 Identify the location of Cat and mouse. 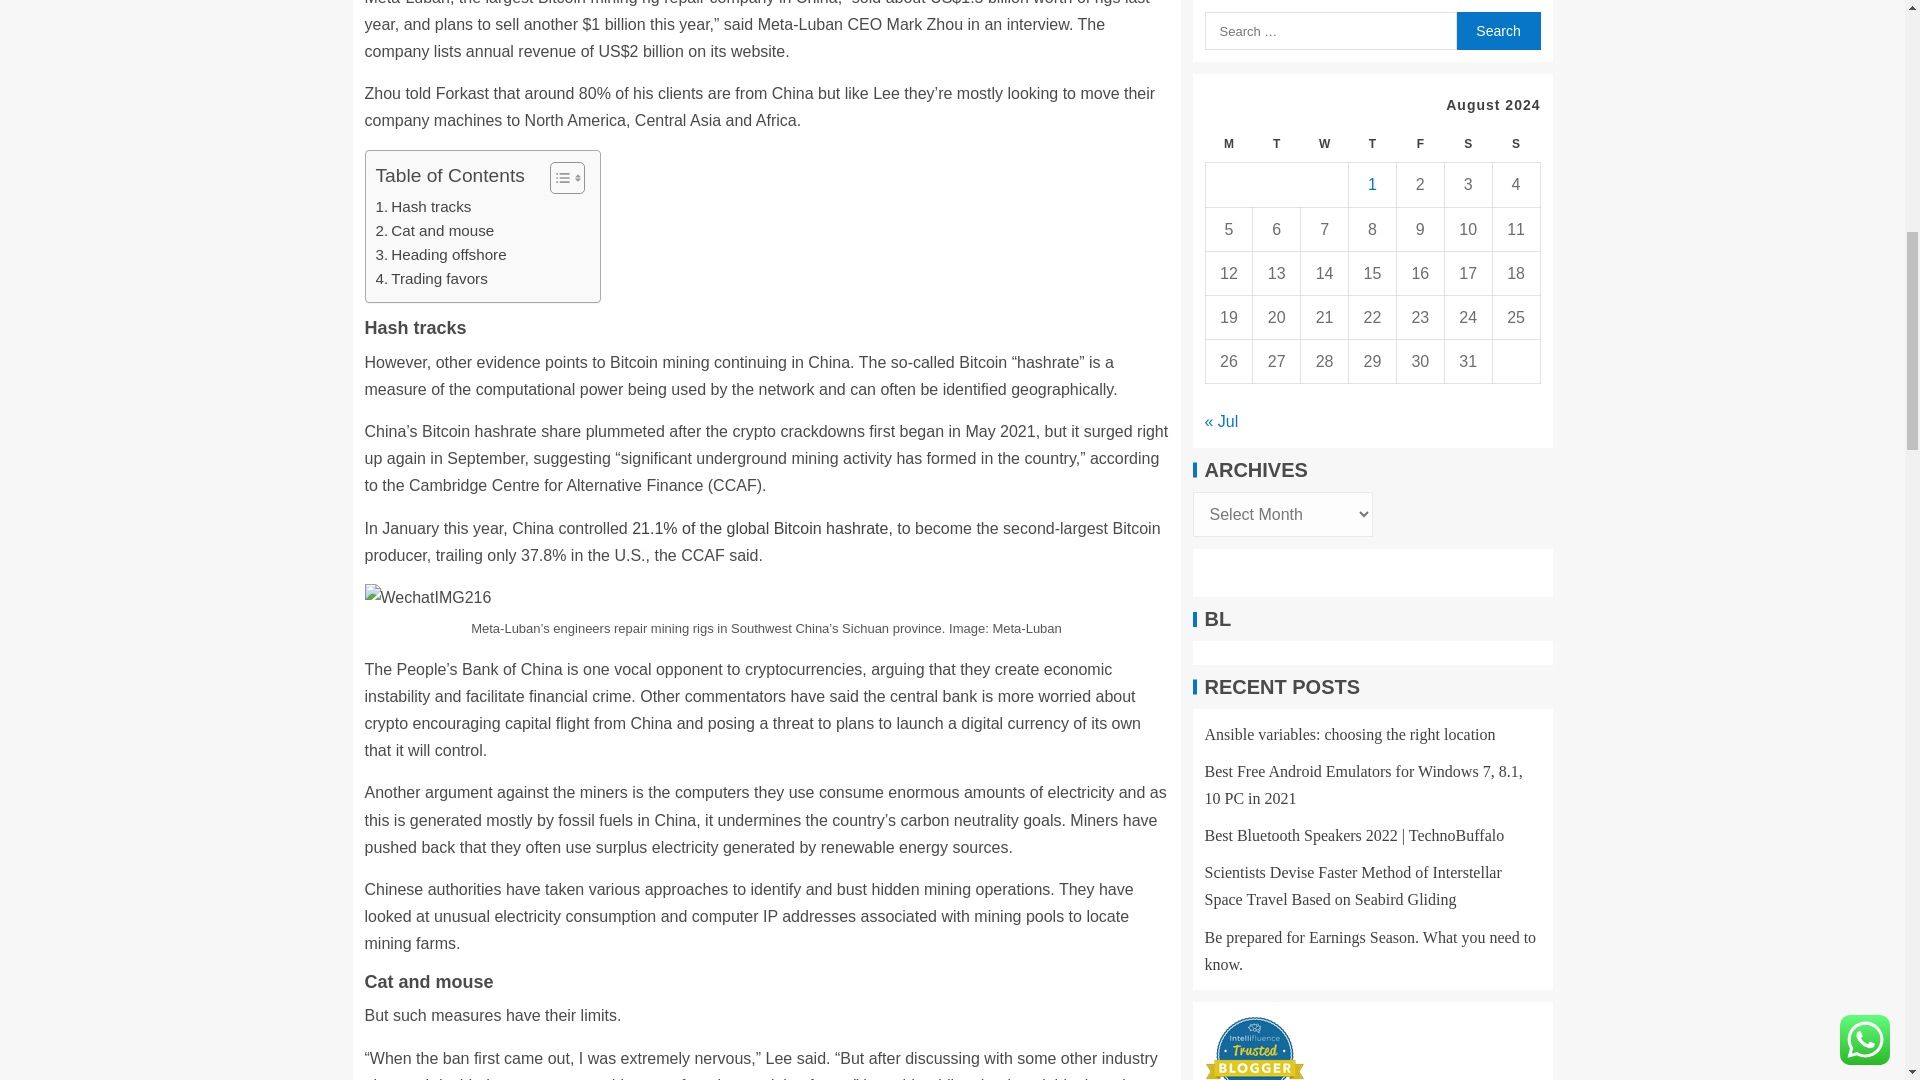
(436, 231).